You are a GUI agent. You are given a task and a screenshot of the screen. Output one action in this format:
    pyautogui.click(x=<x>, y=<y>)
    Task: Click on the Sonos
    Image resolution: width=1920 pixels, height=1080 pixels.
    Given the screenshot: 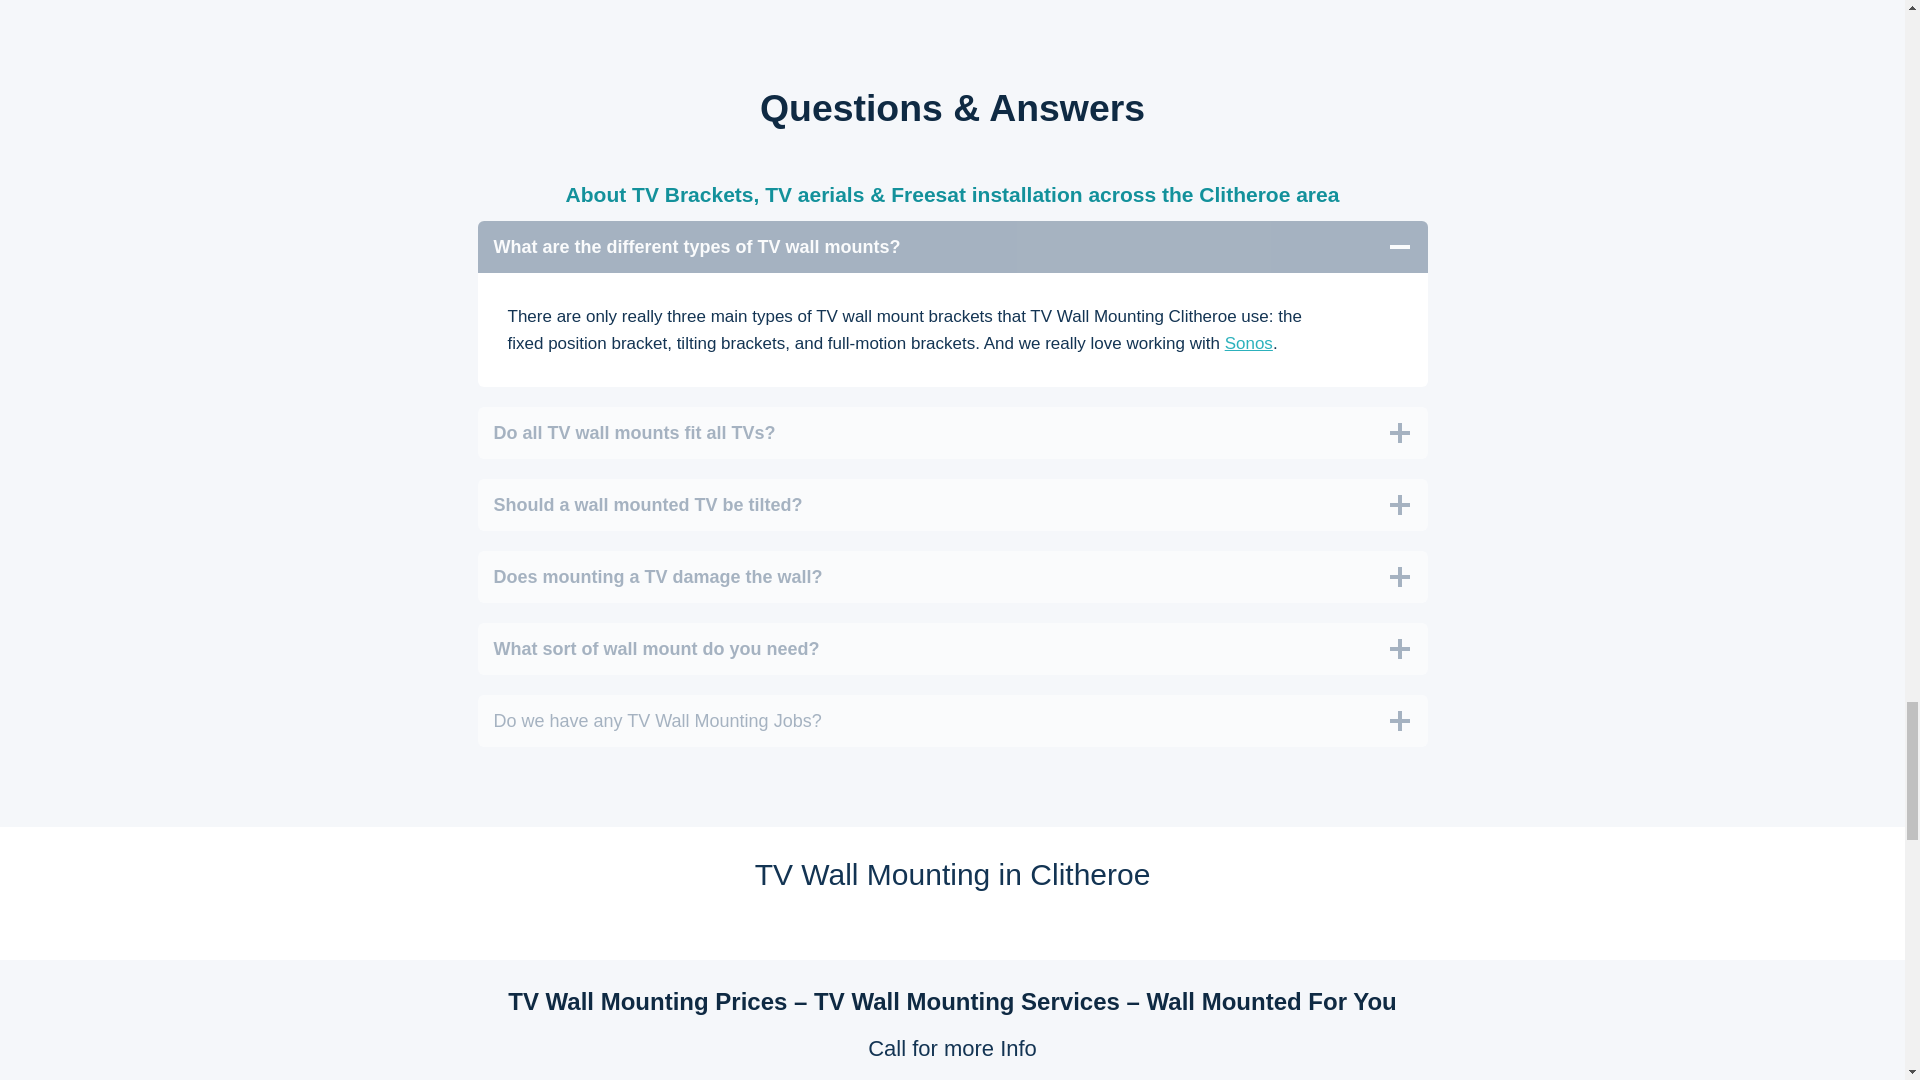 What is the action you would take?
    pyautogui.click(x=1248, y=343)
    